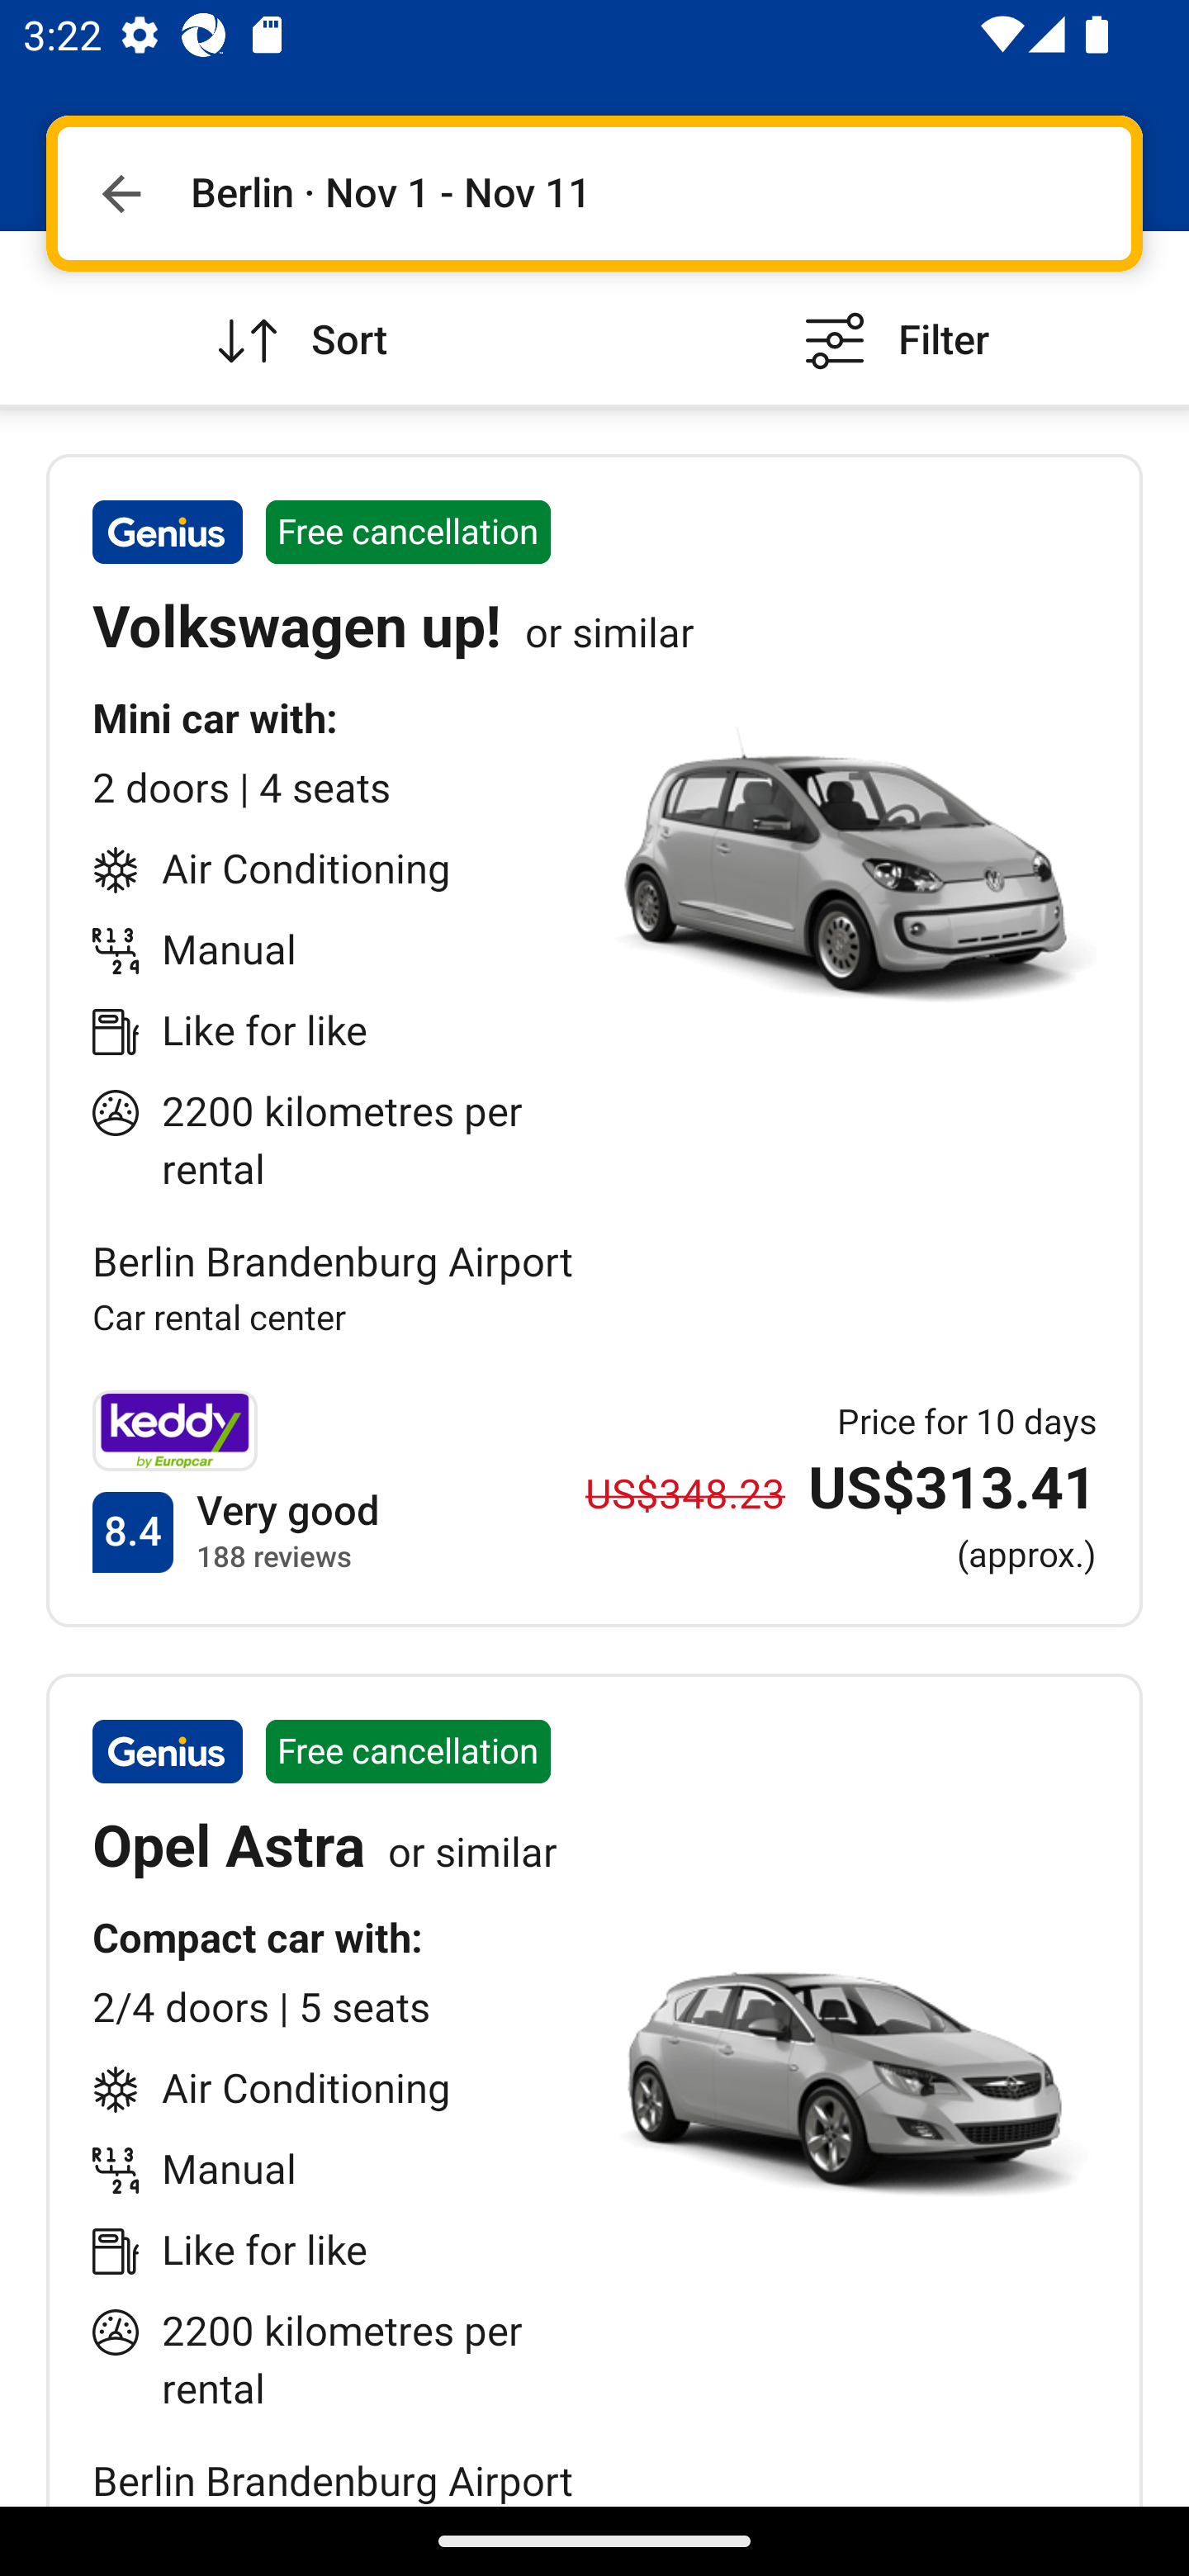 This screenshot has width=1189, height=2576. Describe the element at coordinates (892, 317) in the screenshot. I see `Filter` at that location.